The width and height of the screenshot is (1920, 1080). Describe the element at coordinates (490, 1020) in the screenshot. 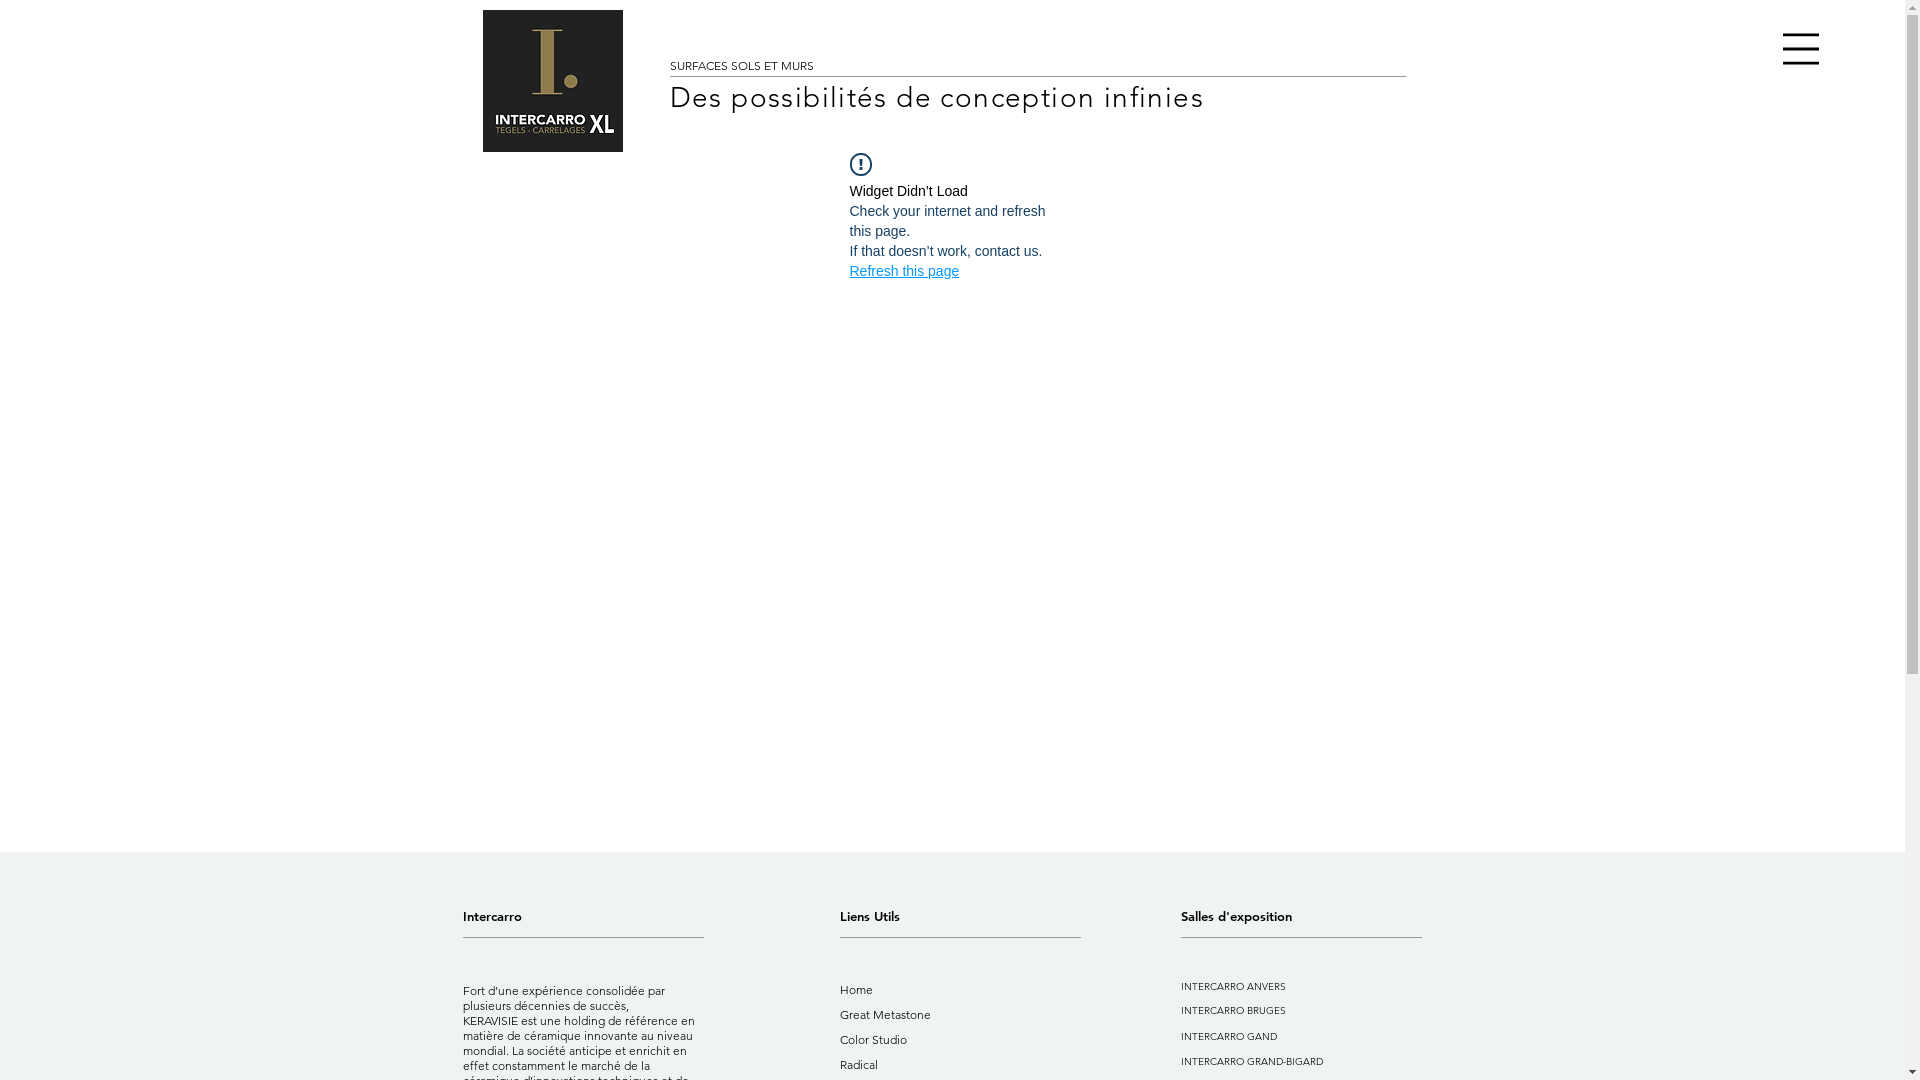

I see `KERAVISIE` at that location.